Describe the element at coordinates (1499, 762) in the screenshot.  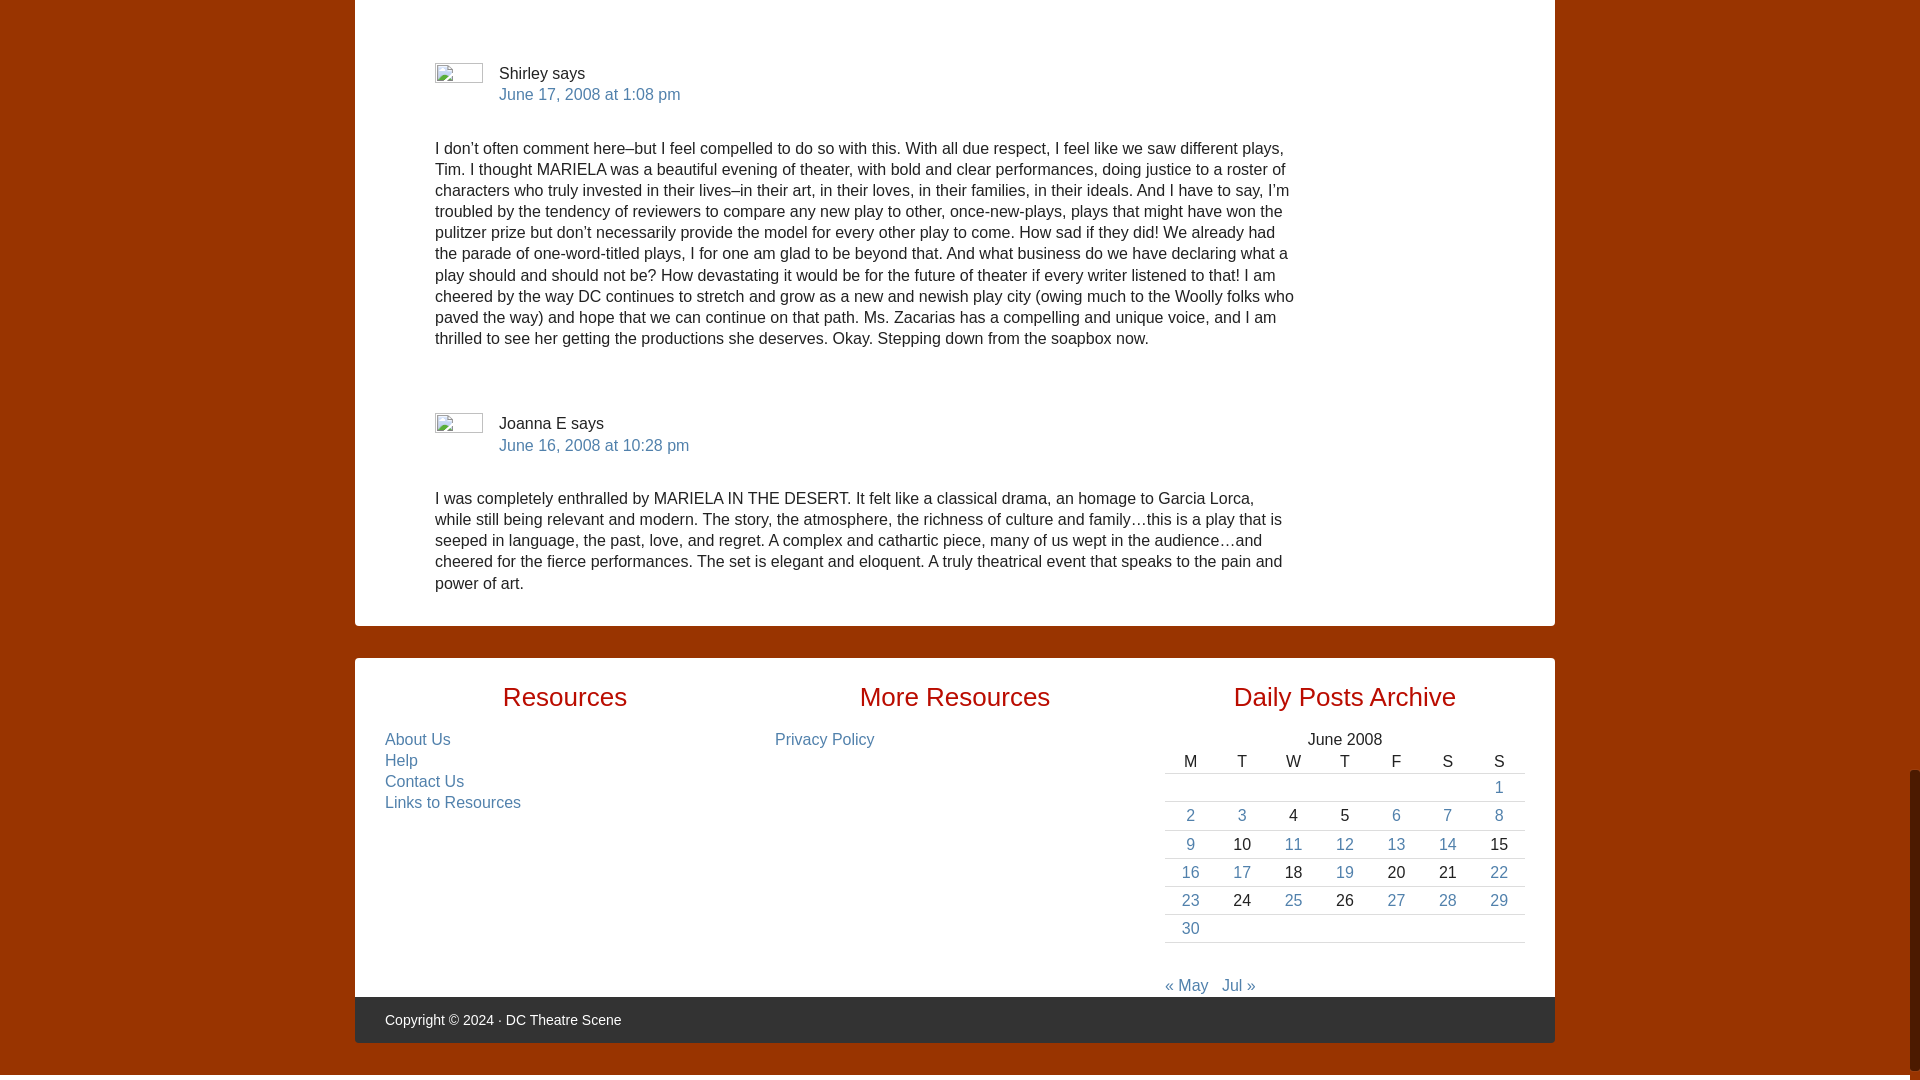
I see `Sunday` at that location.